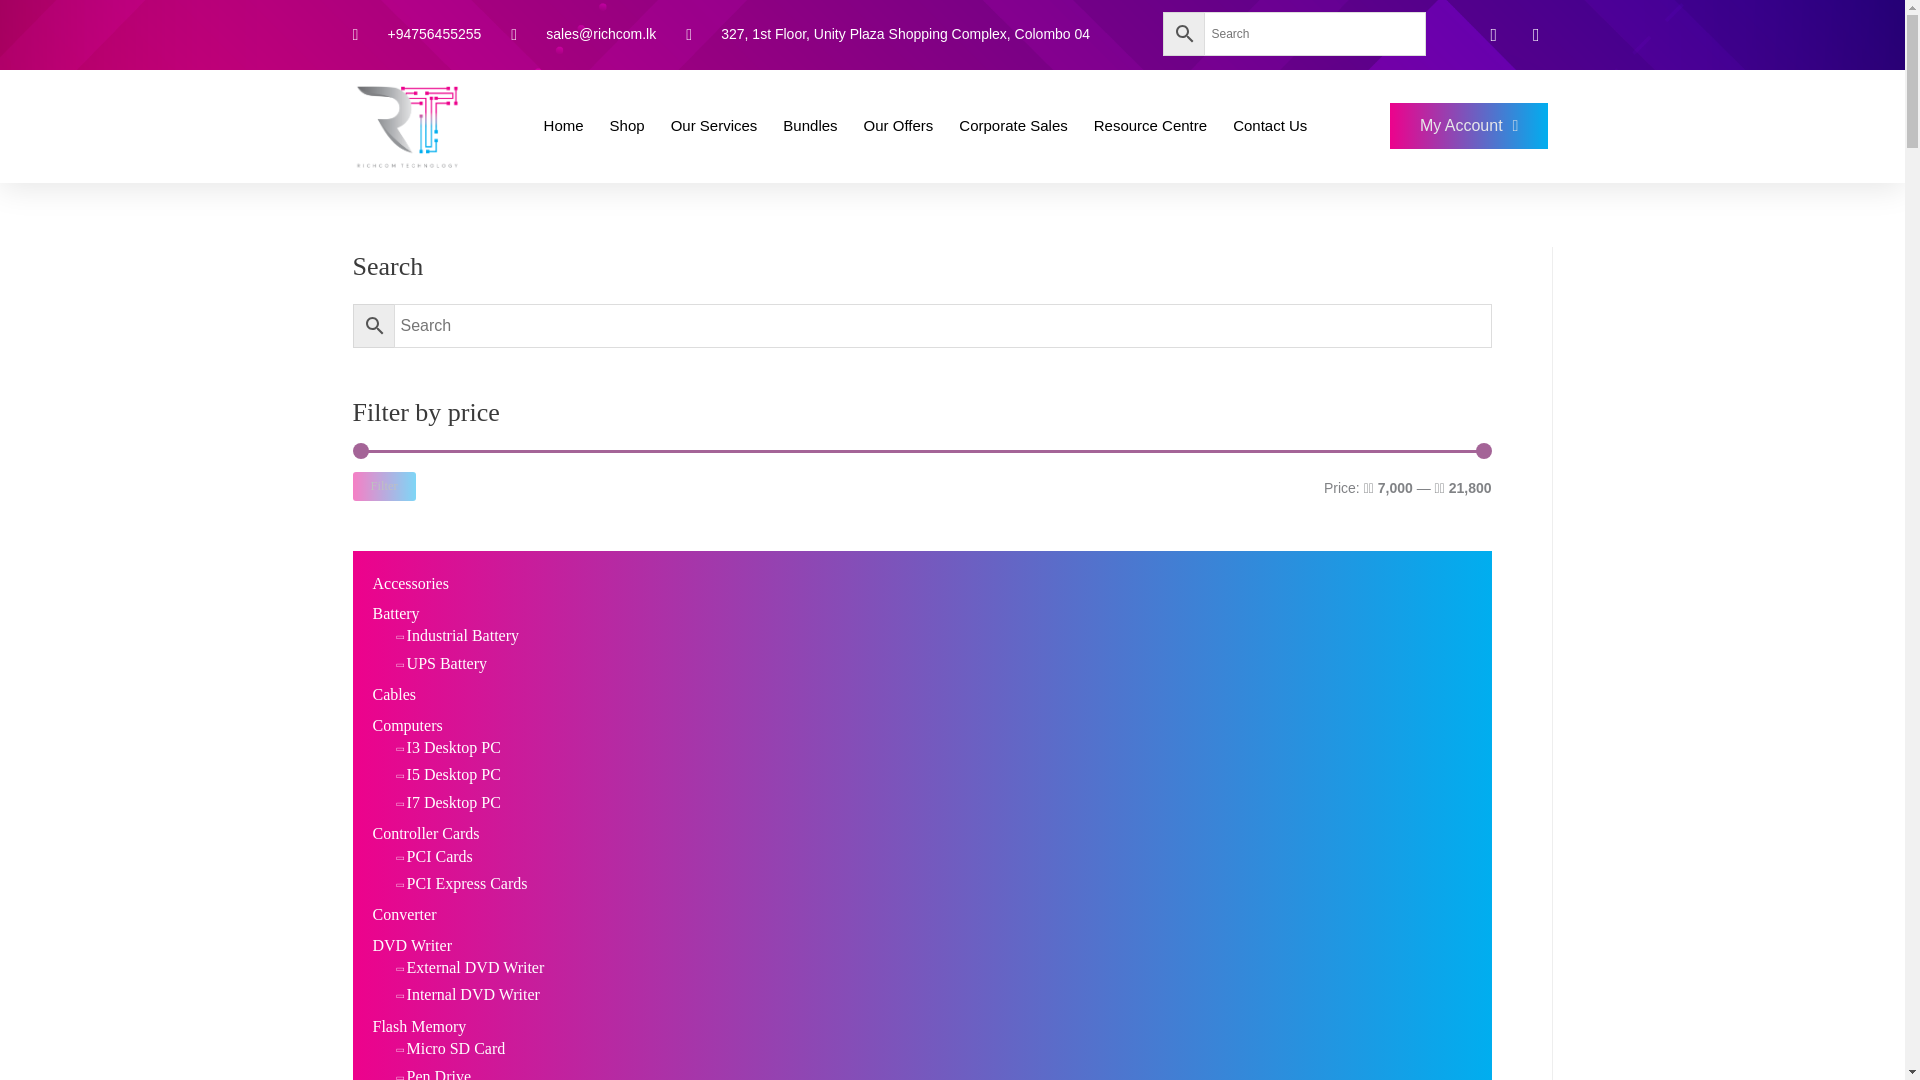 The height and width of the screenshot is (1080, 1920). Describe the element at coordinates (1012, 126) in the screenshot. I see `Corporate Sales` at that location.